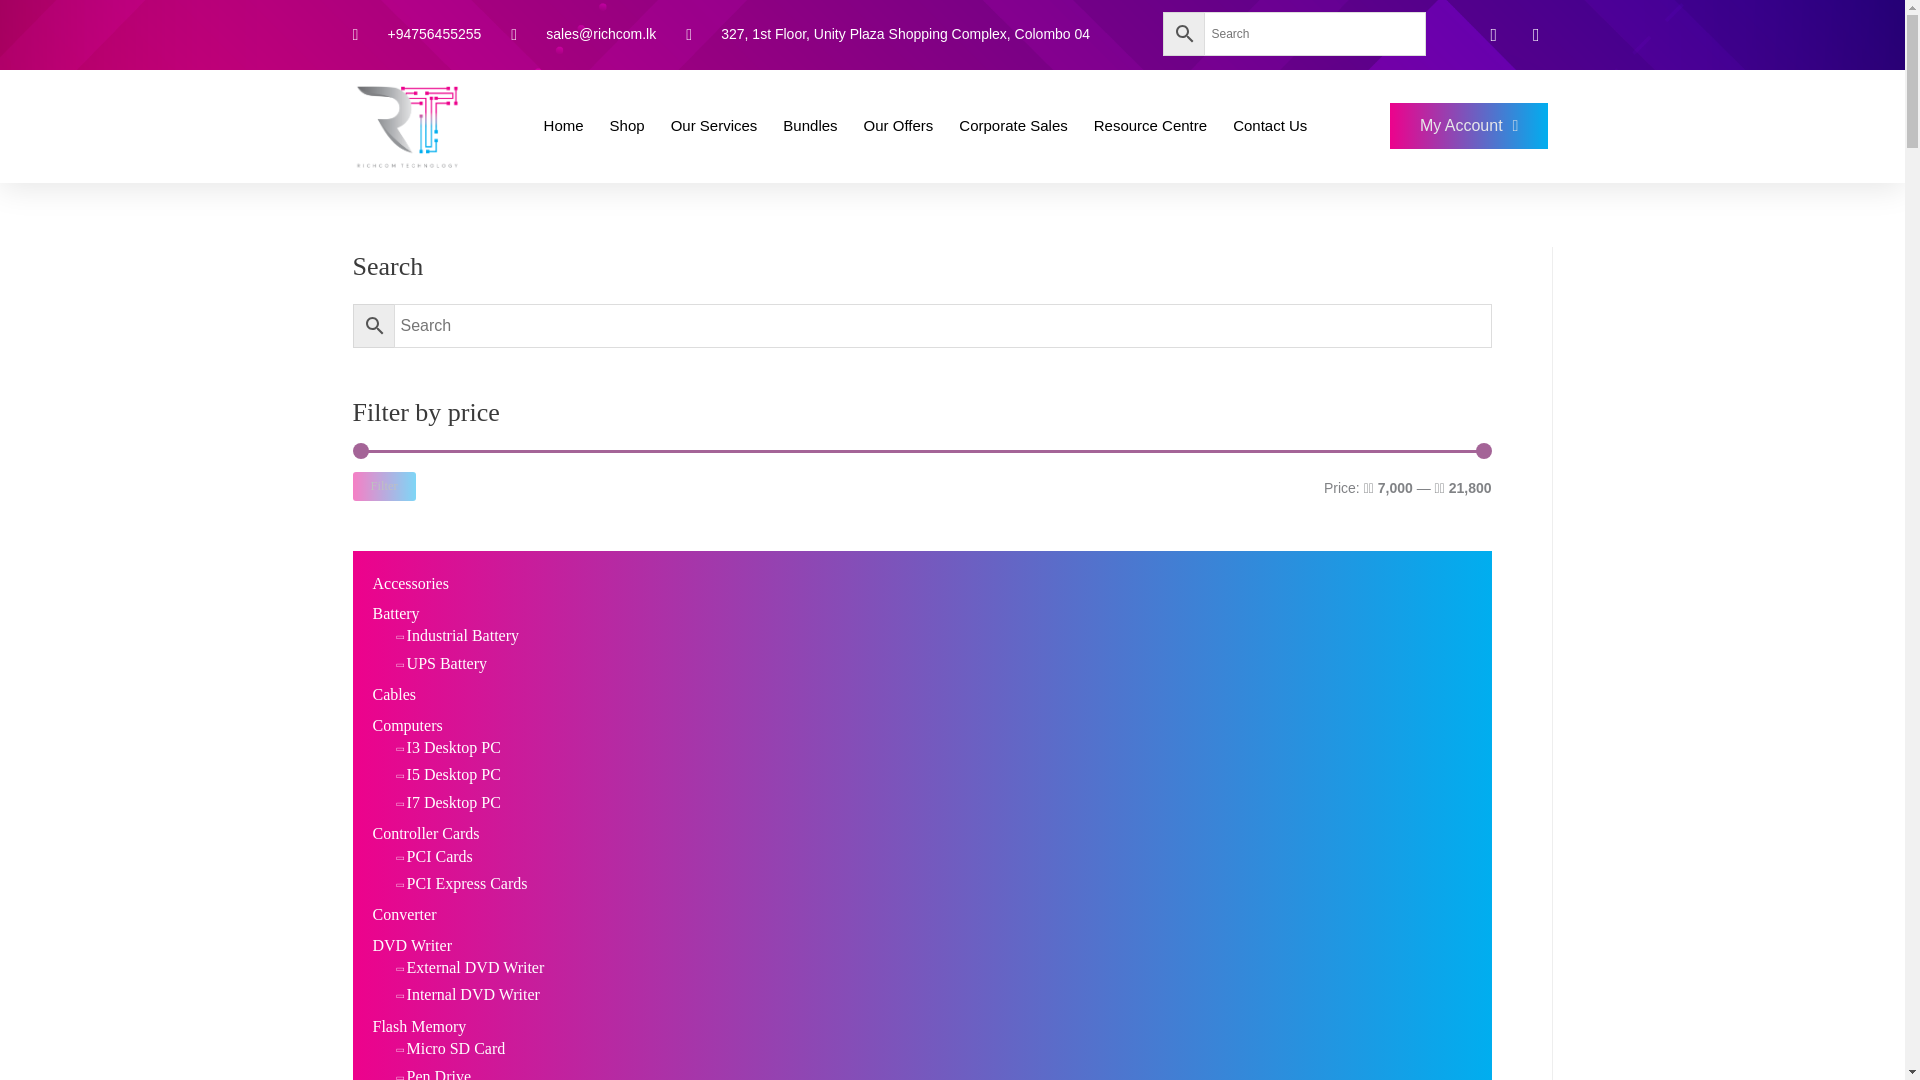 The height and width of the screenshot is (1080, 1920). Describe the element at coordinates (1012, 126) in the screenshot. I see `Corporate Sales` at that location.